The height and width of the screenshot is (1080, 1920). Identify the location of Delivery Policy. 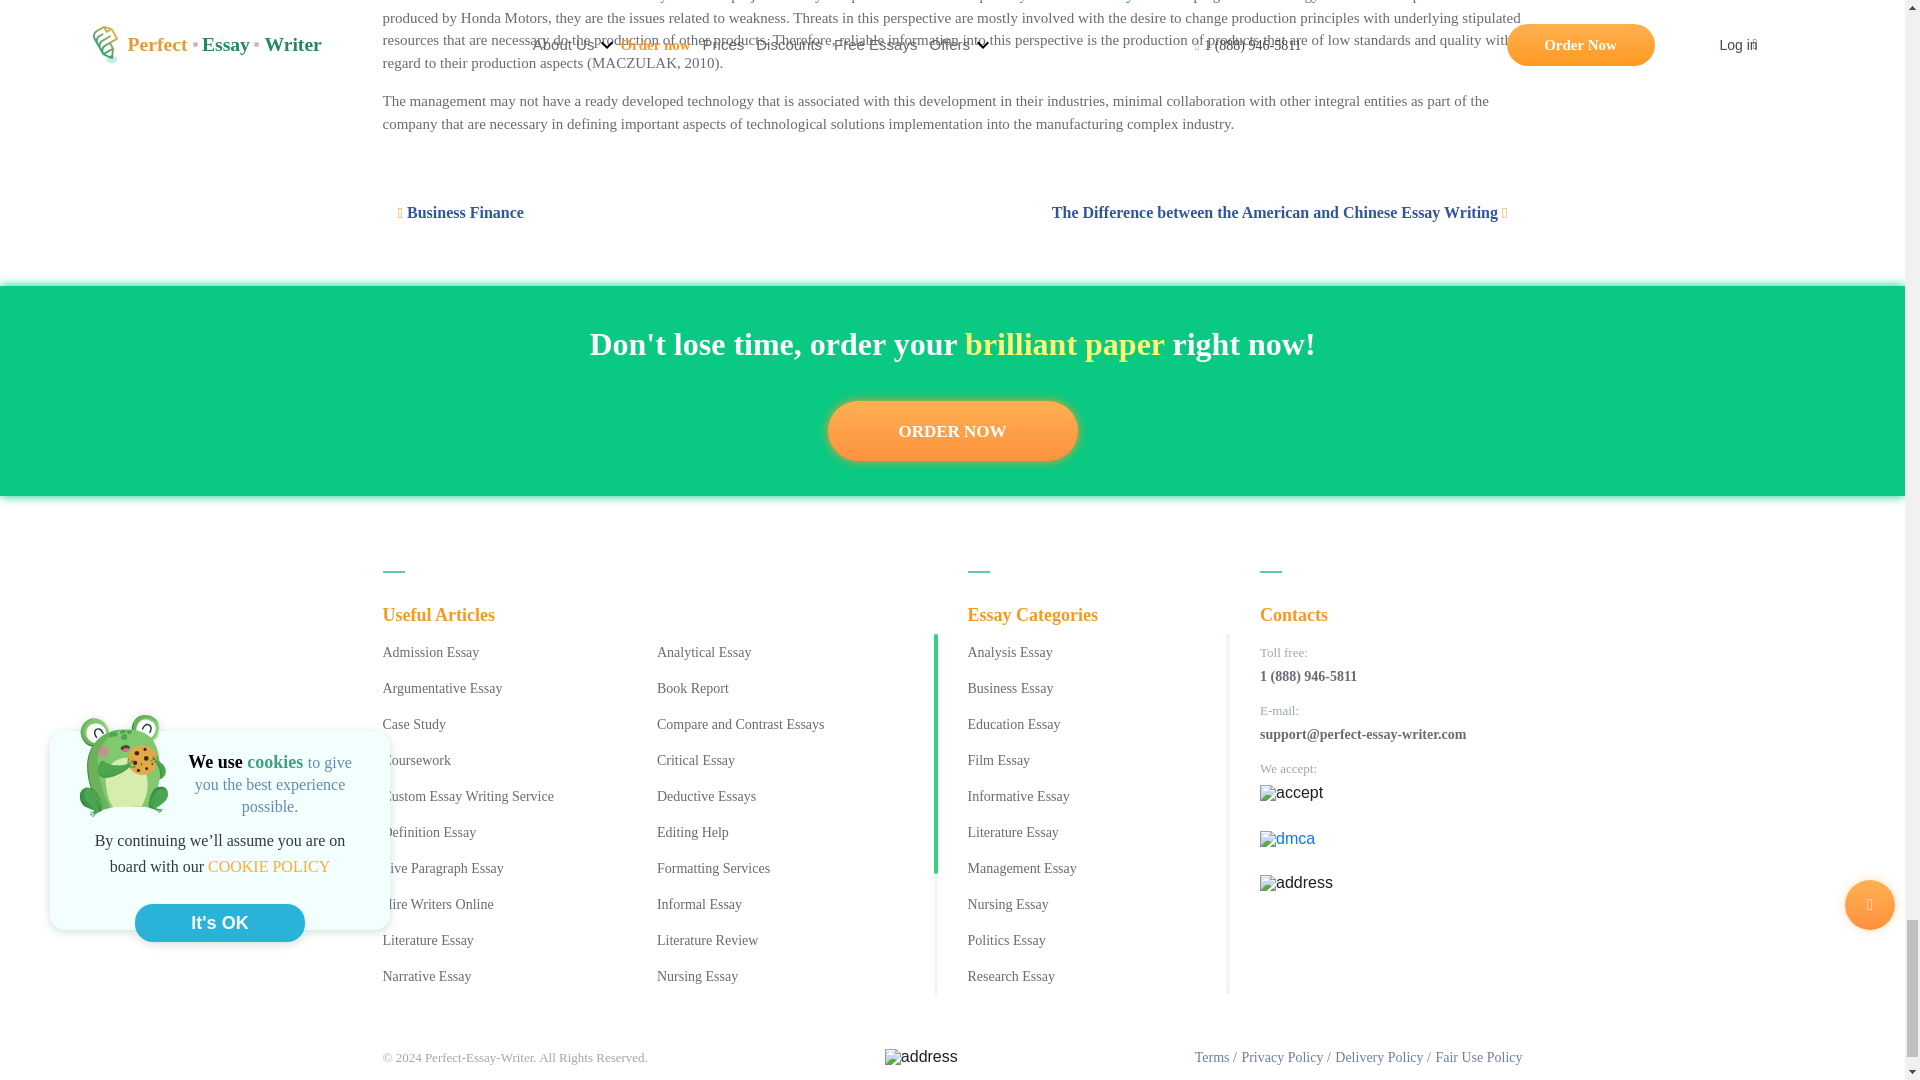
(1382, 1057).